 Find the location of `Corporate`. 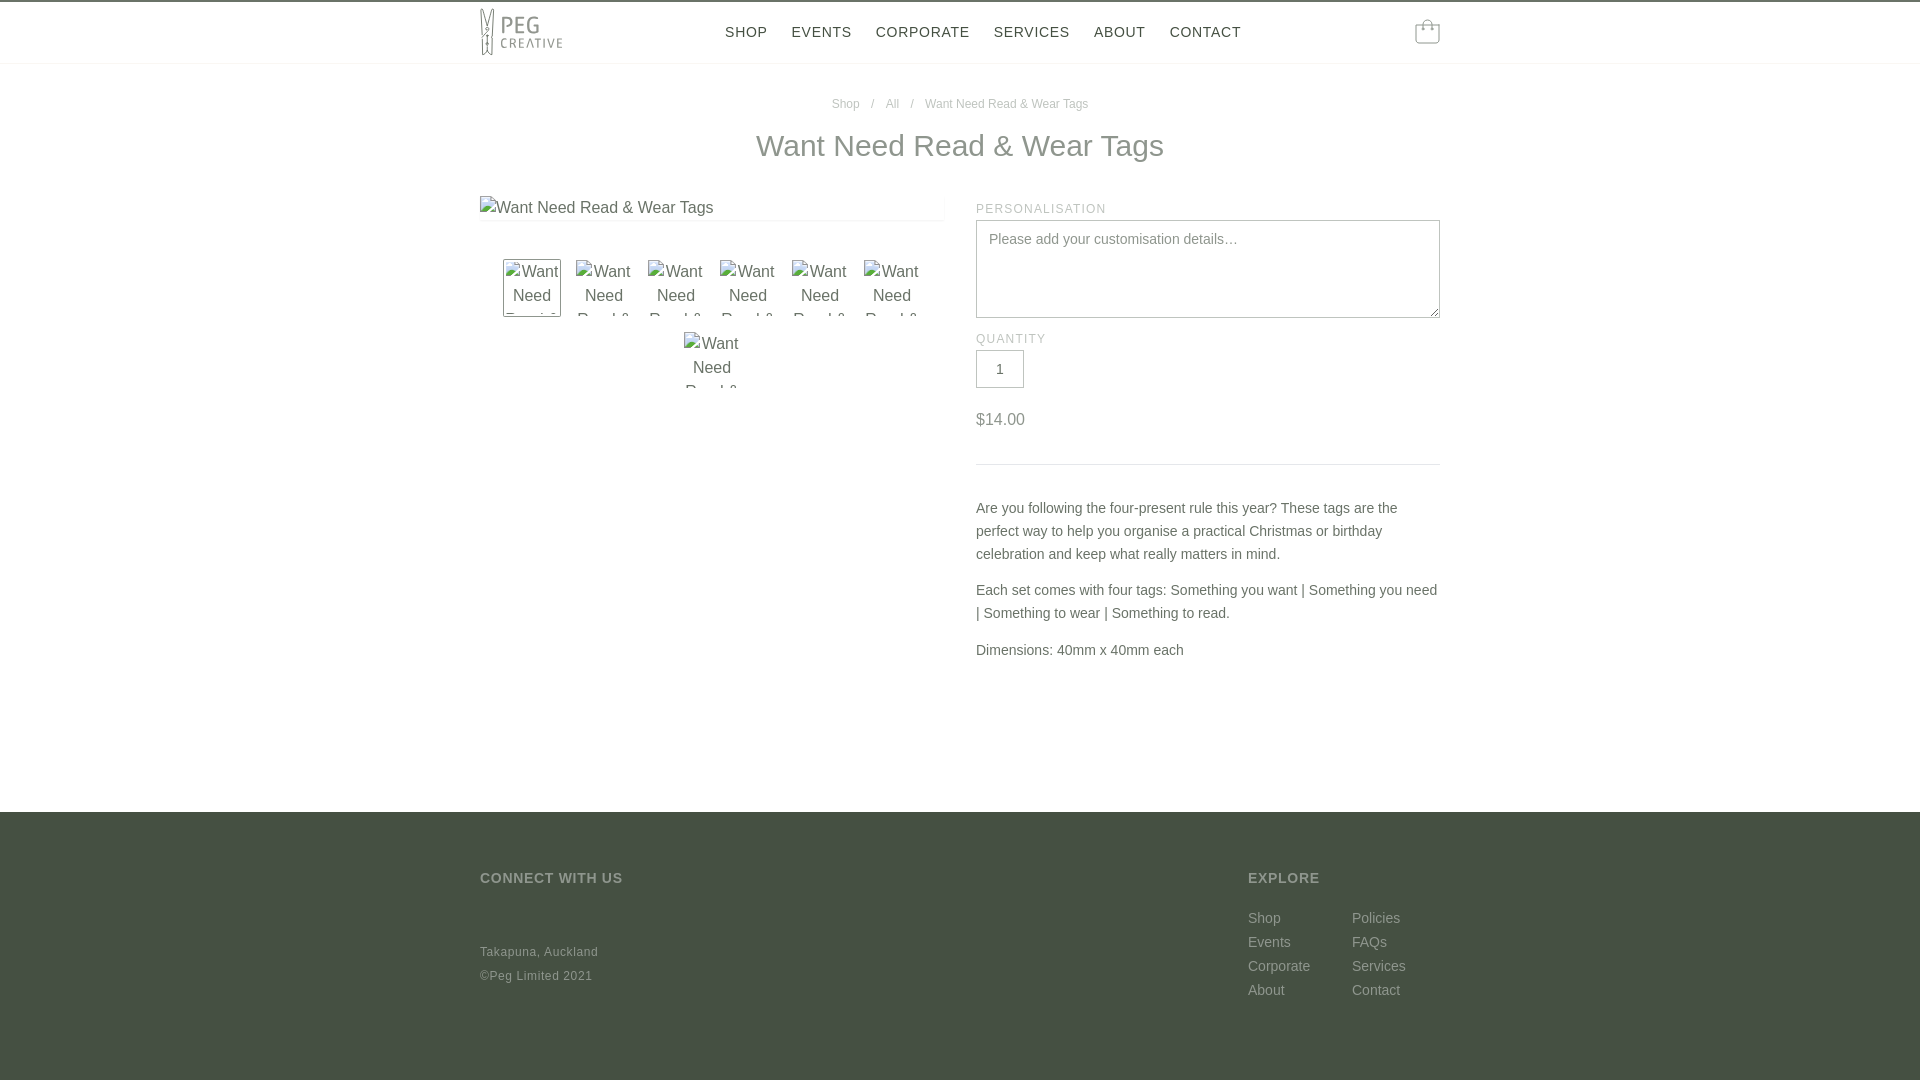

Corporate is located at coordinates (1292, 966).